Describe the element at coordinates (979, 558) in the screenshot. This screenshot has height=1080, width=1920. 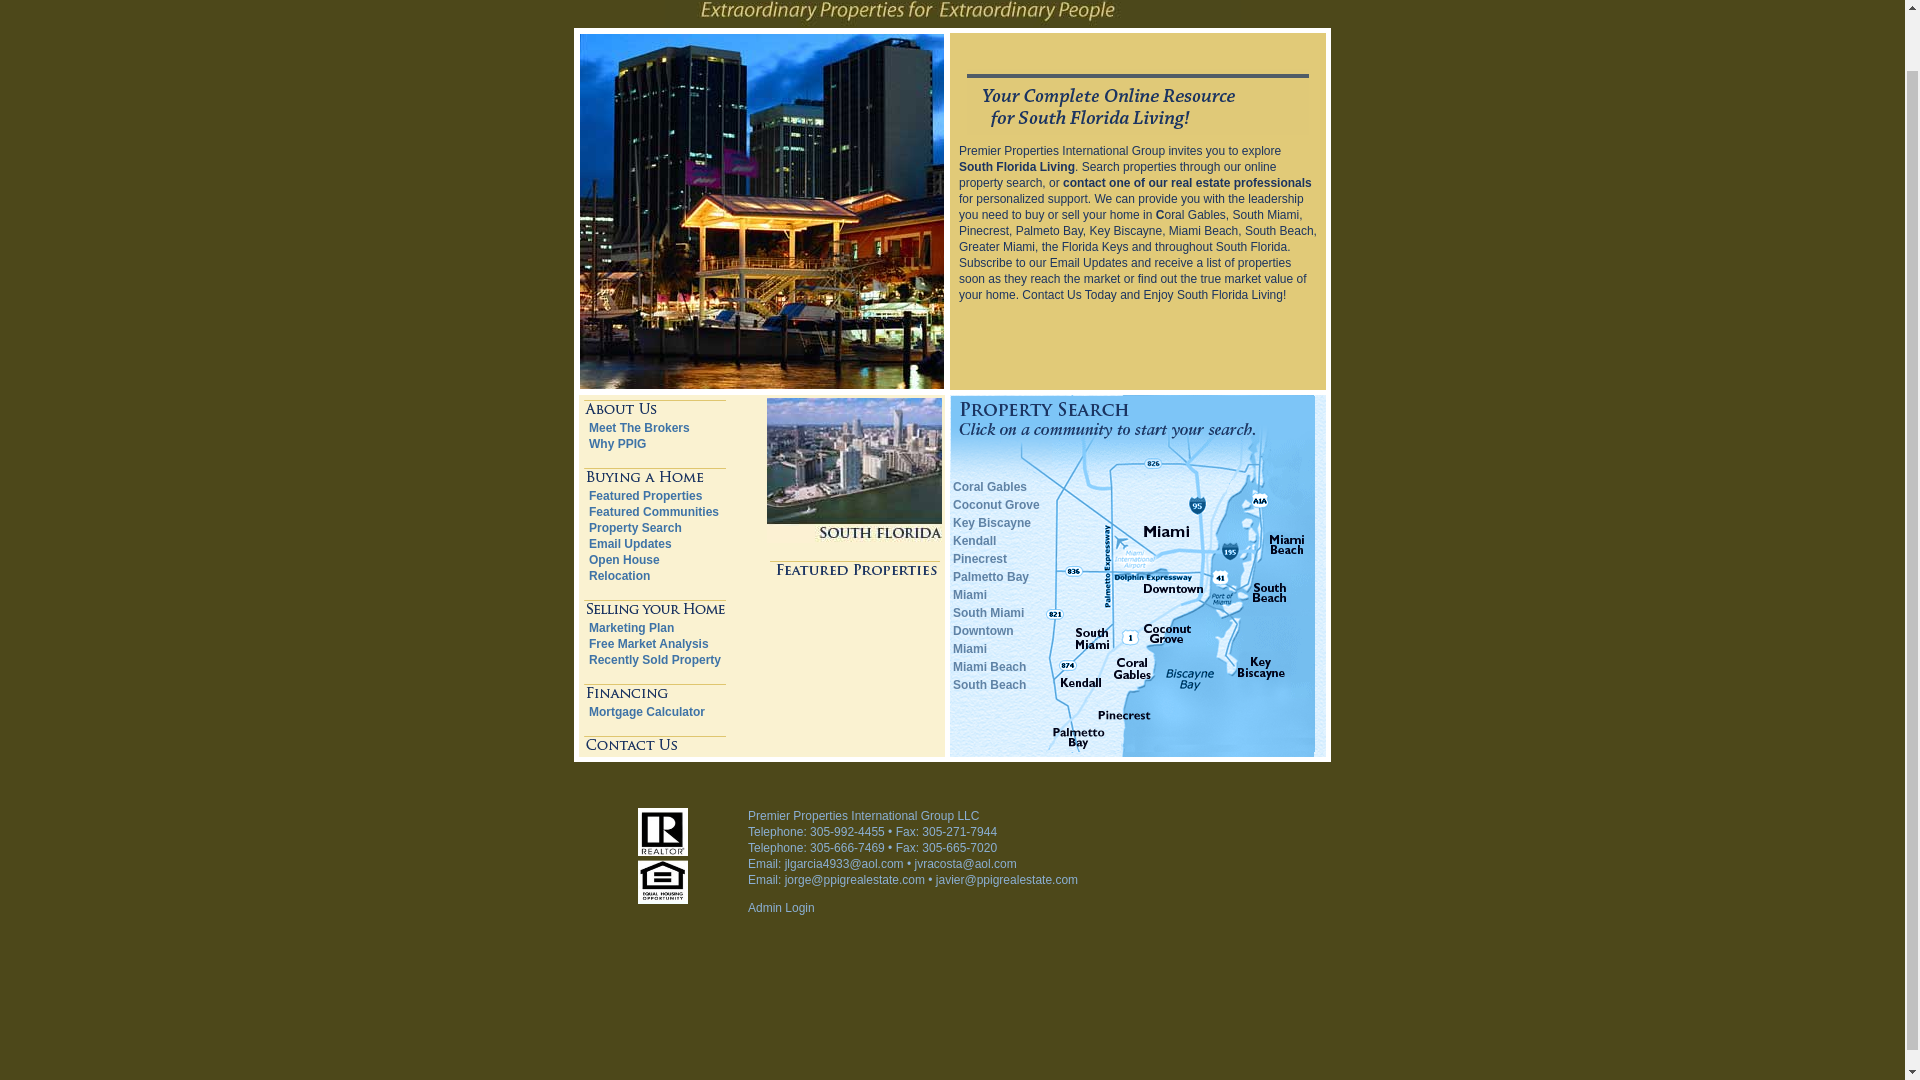
I see `Pinecrest` at that location.